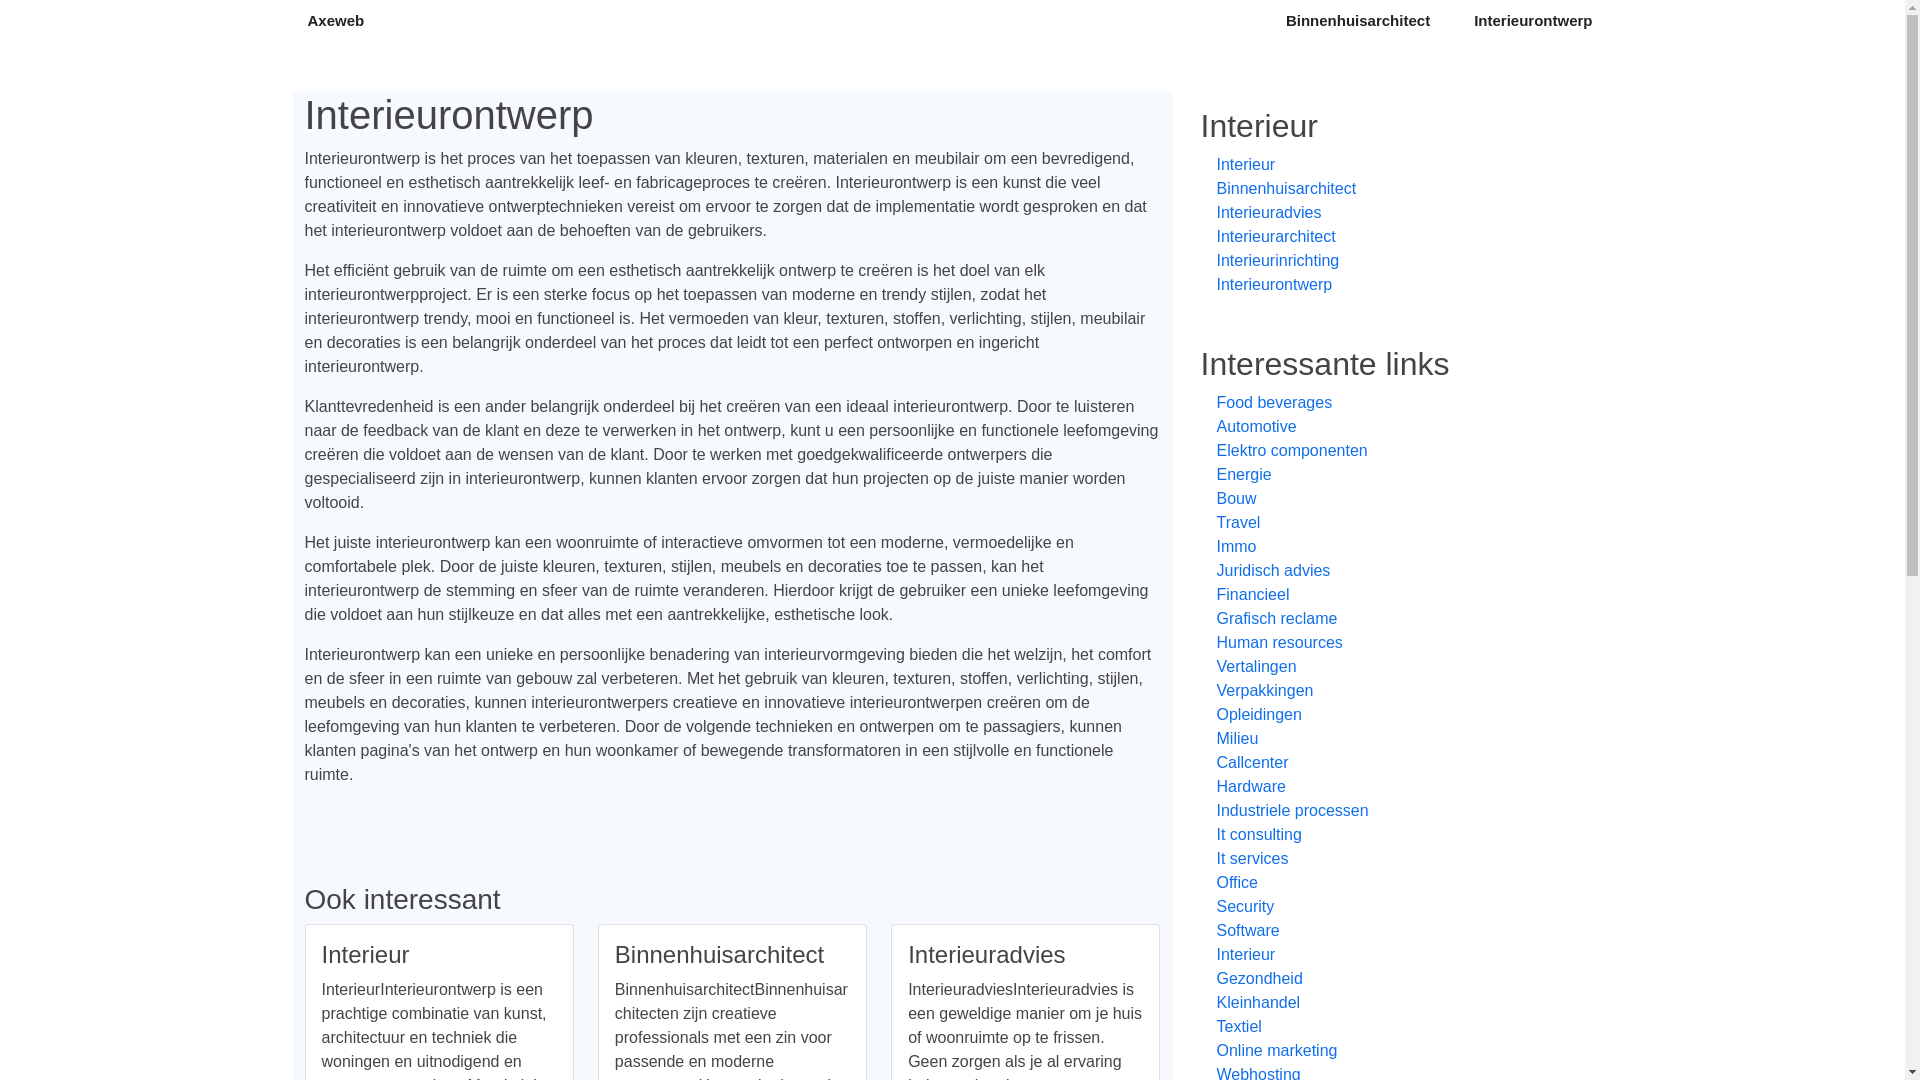 This screenshot has width=1920, height=1080. I want to click on Grafisch reclame, so click(1392, 619).